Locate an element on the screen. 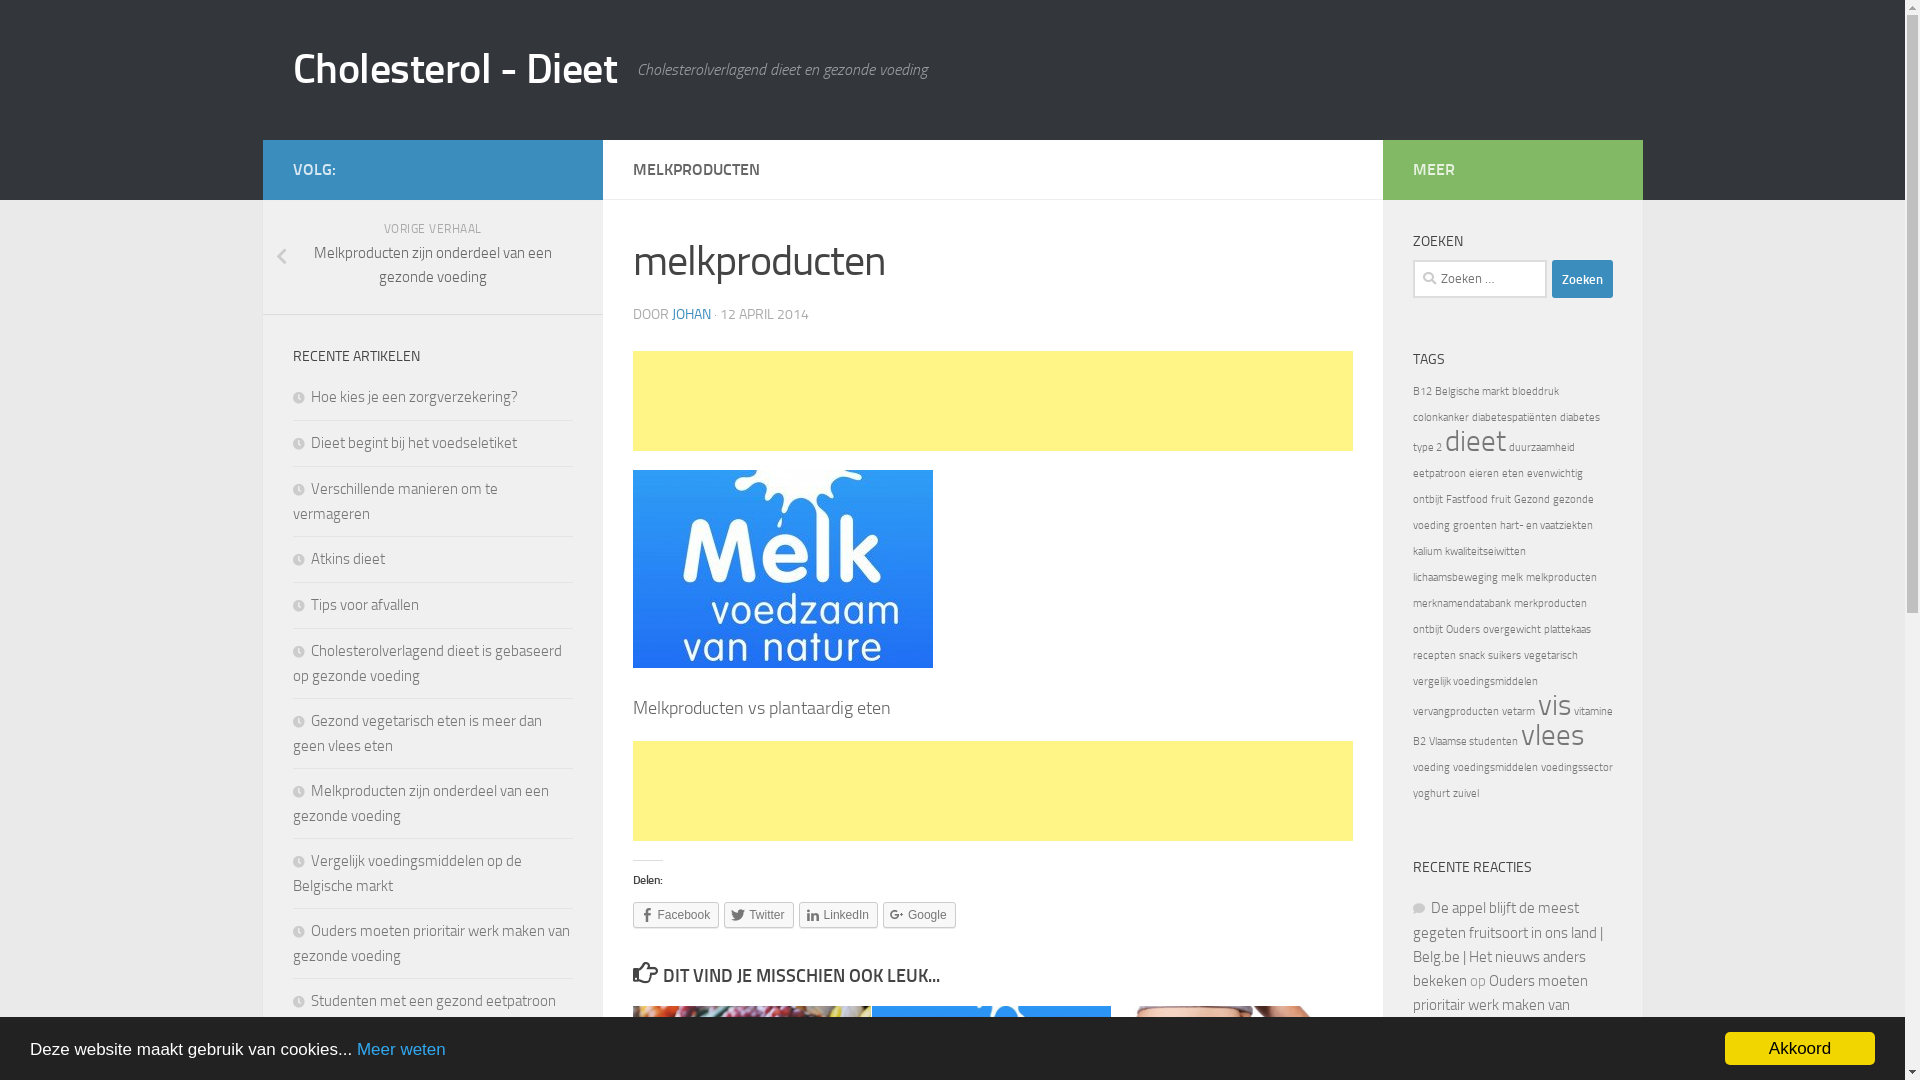  kwaliteitseiwitten is located at coordinates (1484, 552).